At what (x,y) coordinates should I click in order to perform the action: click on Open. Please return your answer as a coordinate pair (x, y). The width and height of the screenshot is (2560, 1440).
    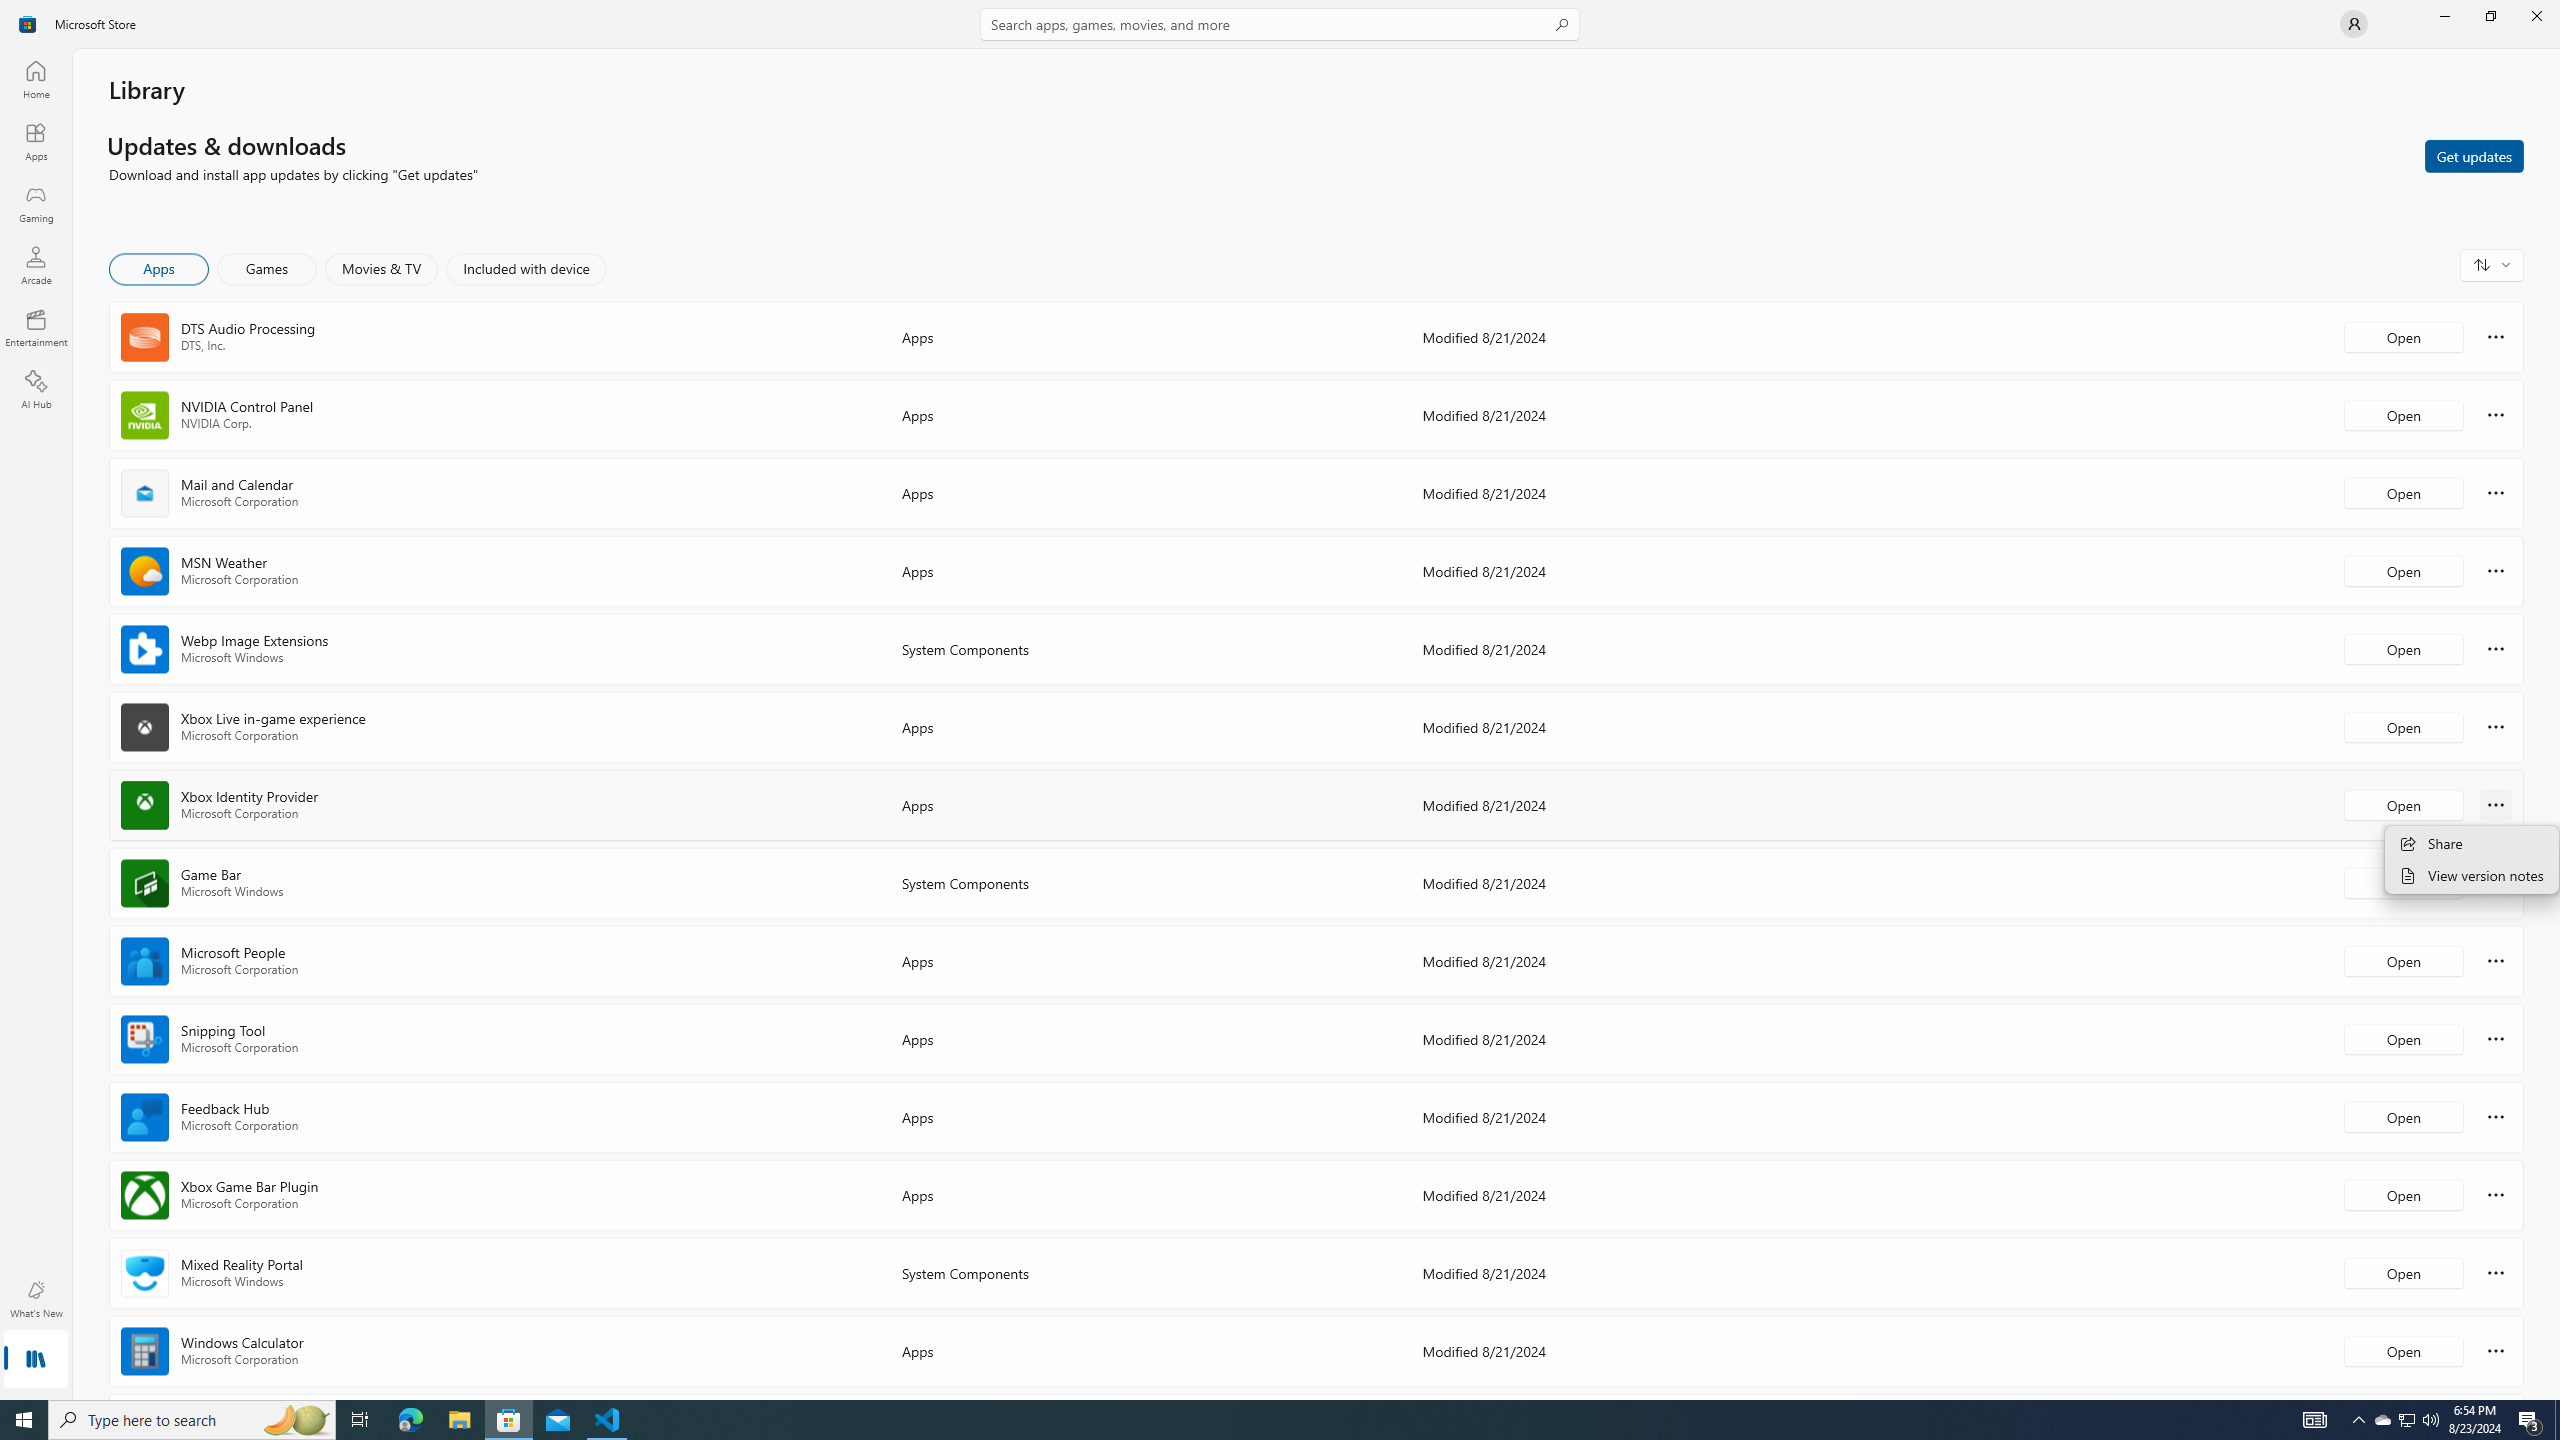
    Looking at the image, I should click on (2403, 1350).